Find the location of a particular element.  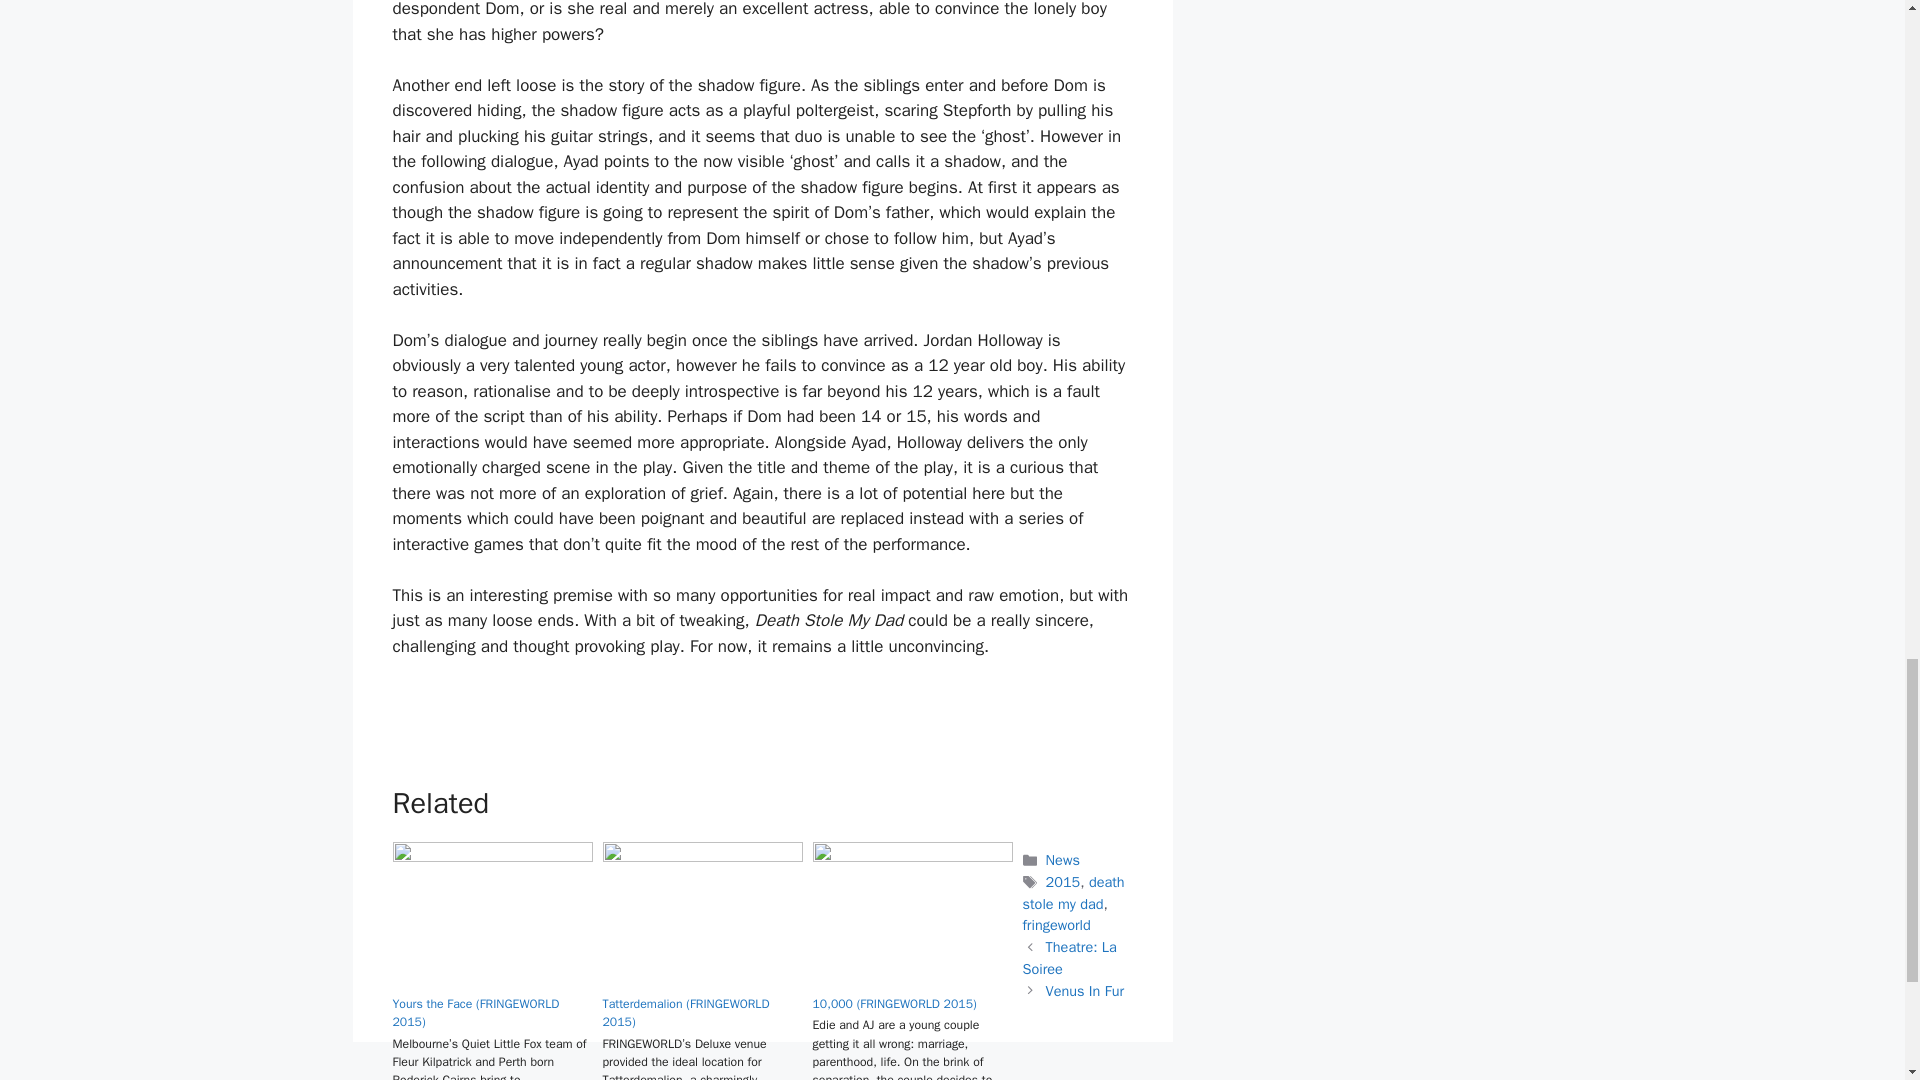

2015 is located at coordinates (1063, 882).